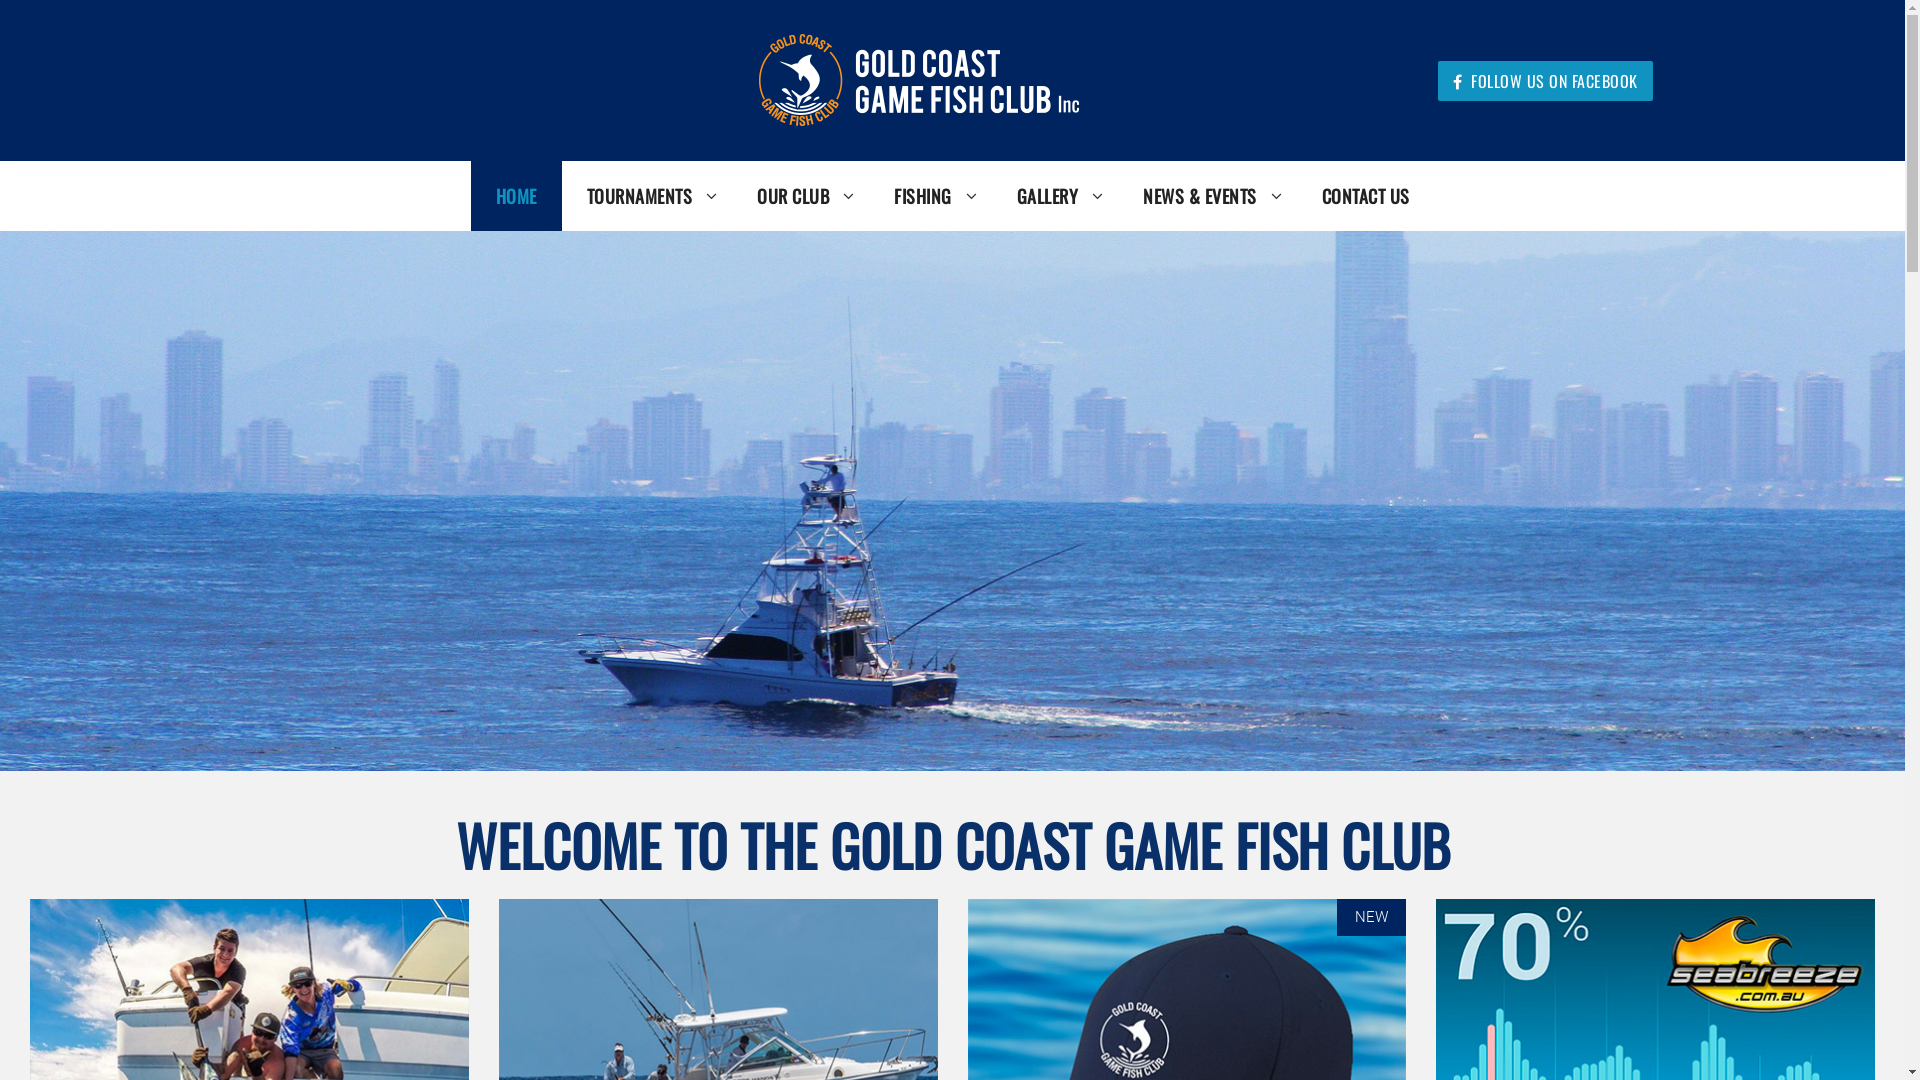 The image size is (1920, 1080). I want to click on TOURNAMENTS, so click(648, 196).